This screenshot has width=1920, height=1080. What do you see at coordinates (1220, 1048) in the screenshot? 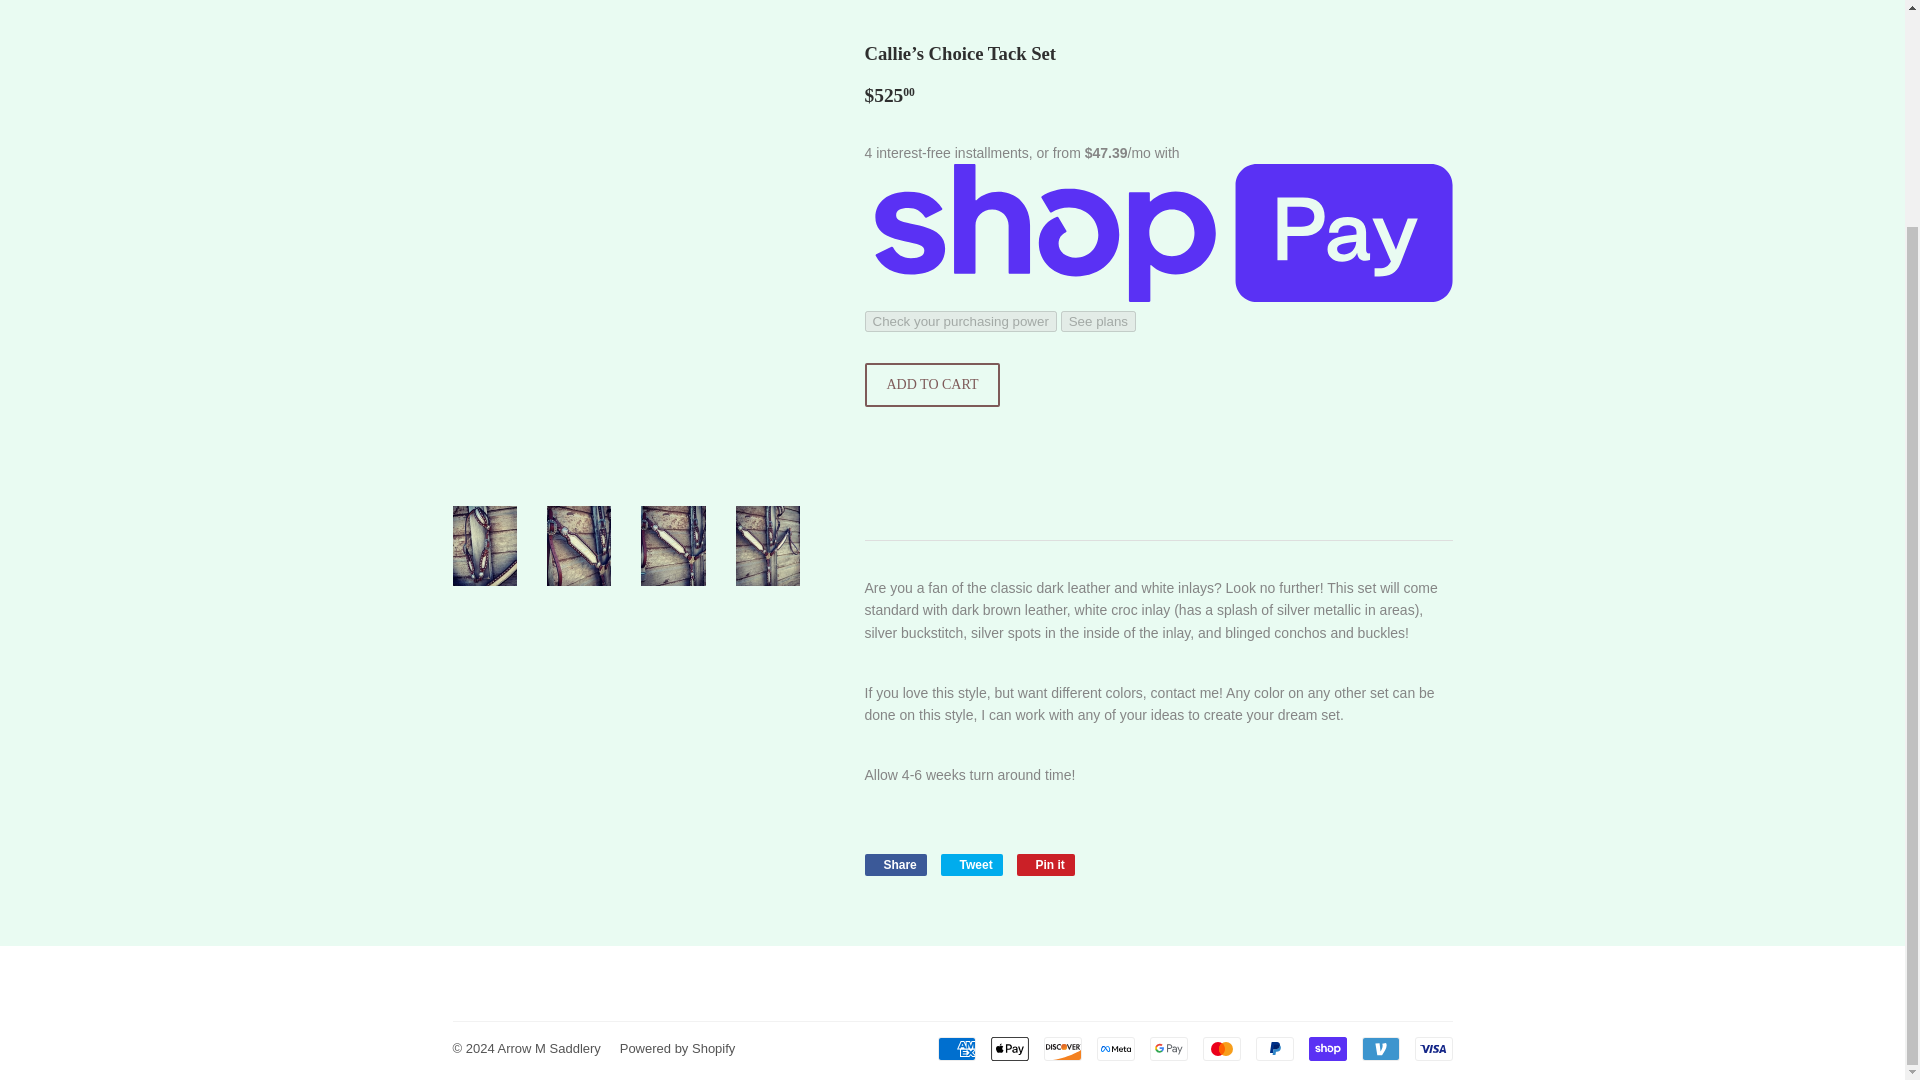
I see `Share on Facebook` at bounding box center [1220, 1048].